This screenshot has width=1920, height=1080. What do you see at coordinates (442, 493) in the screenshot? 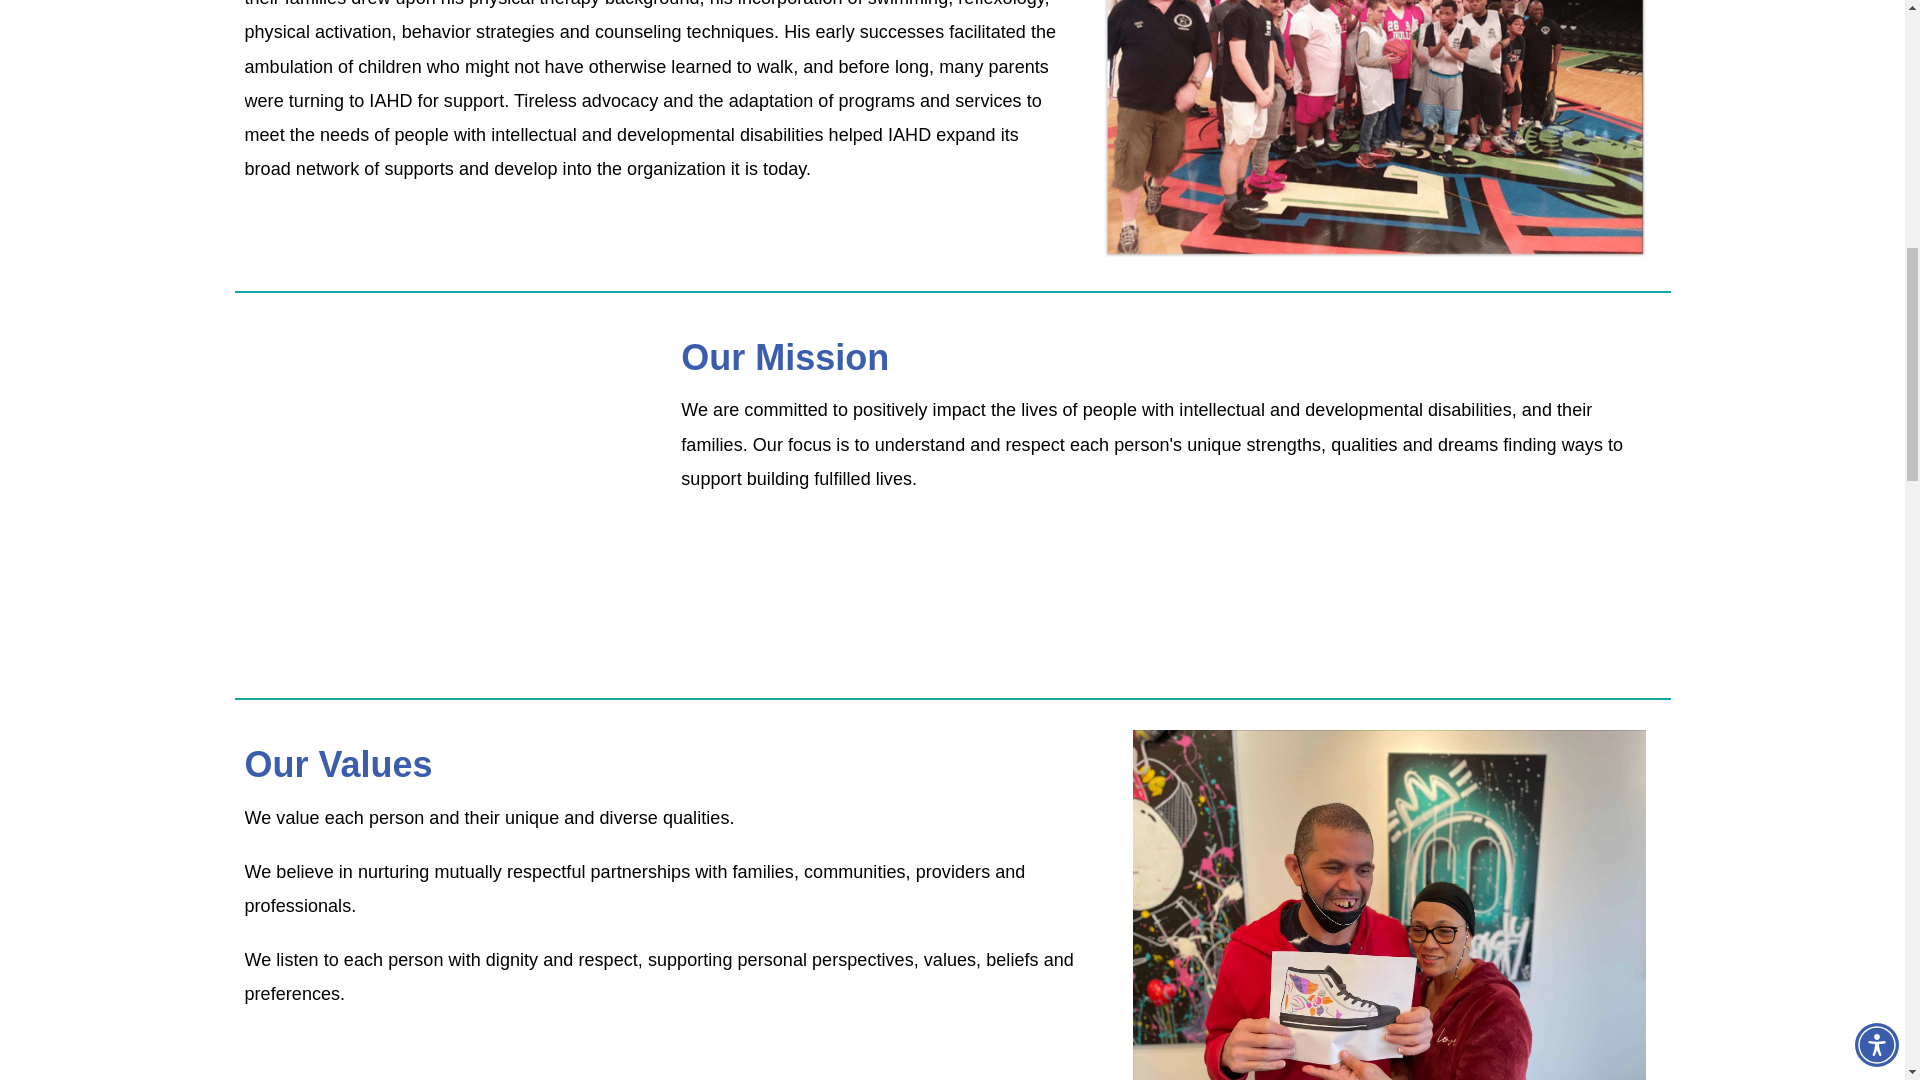
I see `On The Swing` at bounding box center [442, 493].